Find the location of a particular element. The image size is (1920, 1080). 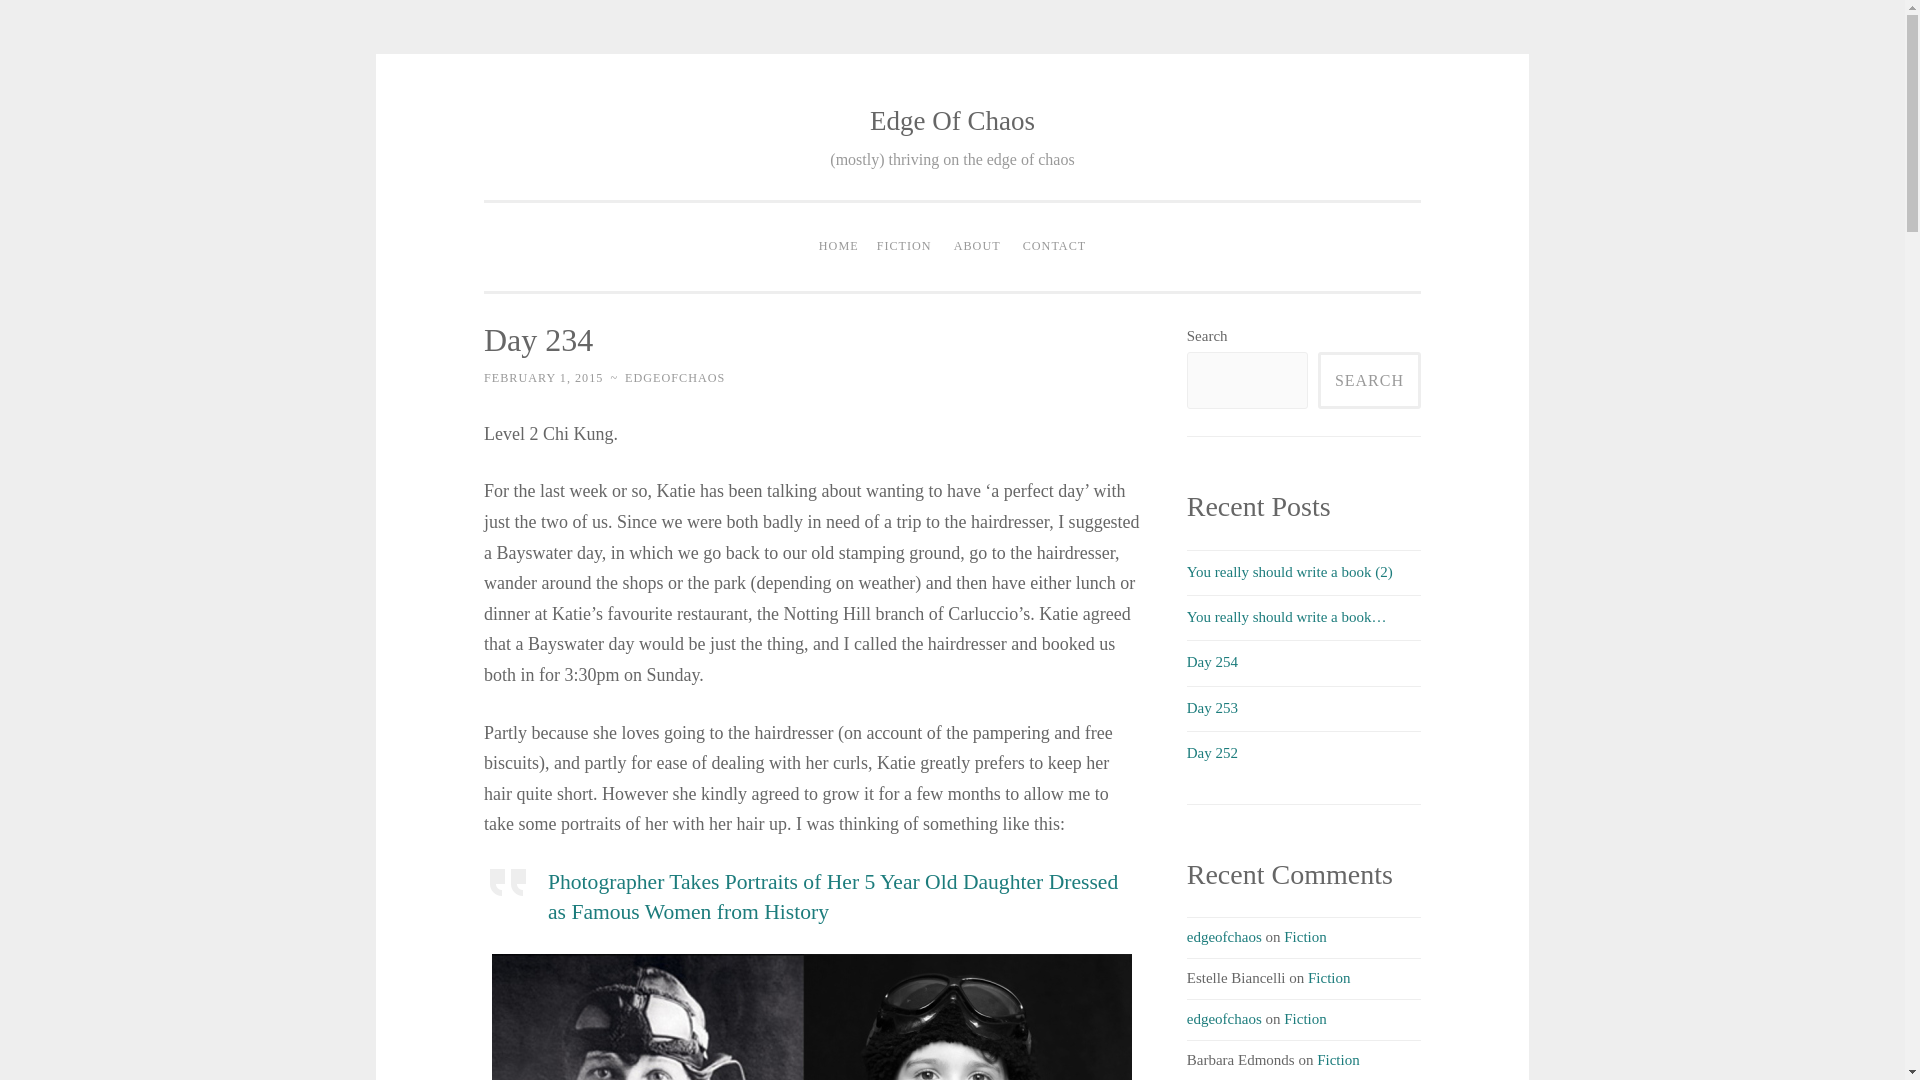

Fiction is located at coordinates (1338, 1060).